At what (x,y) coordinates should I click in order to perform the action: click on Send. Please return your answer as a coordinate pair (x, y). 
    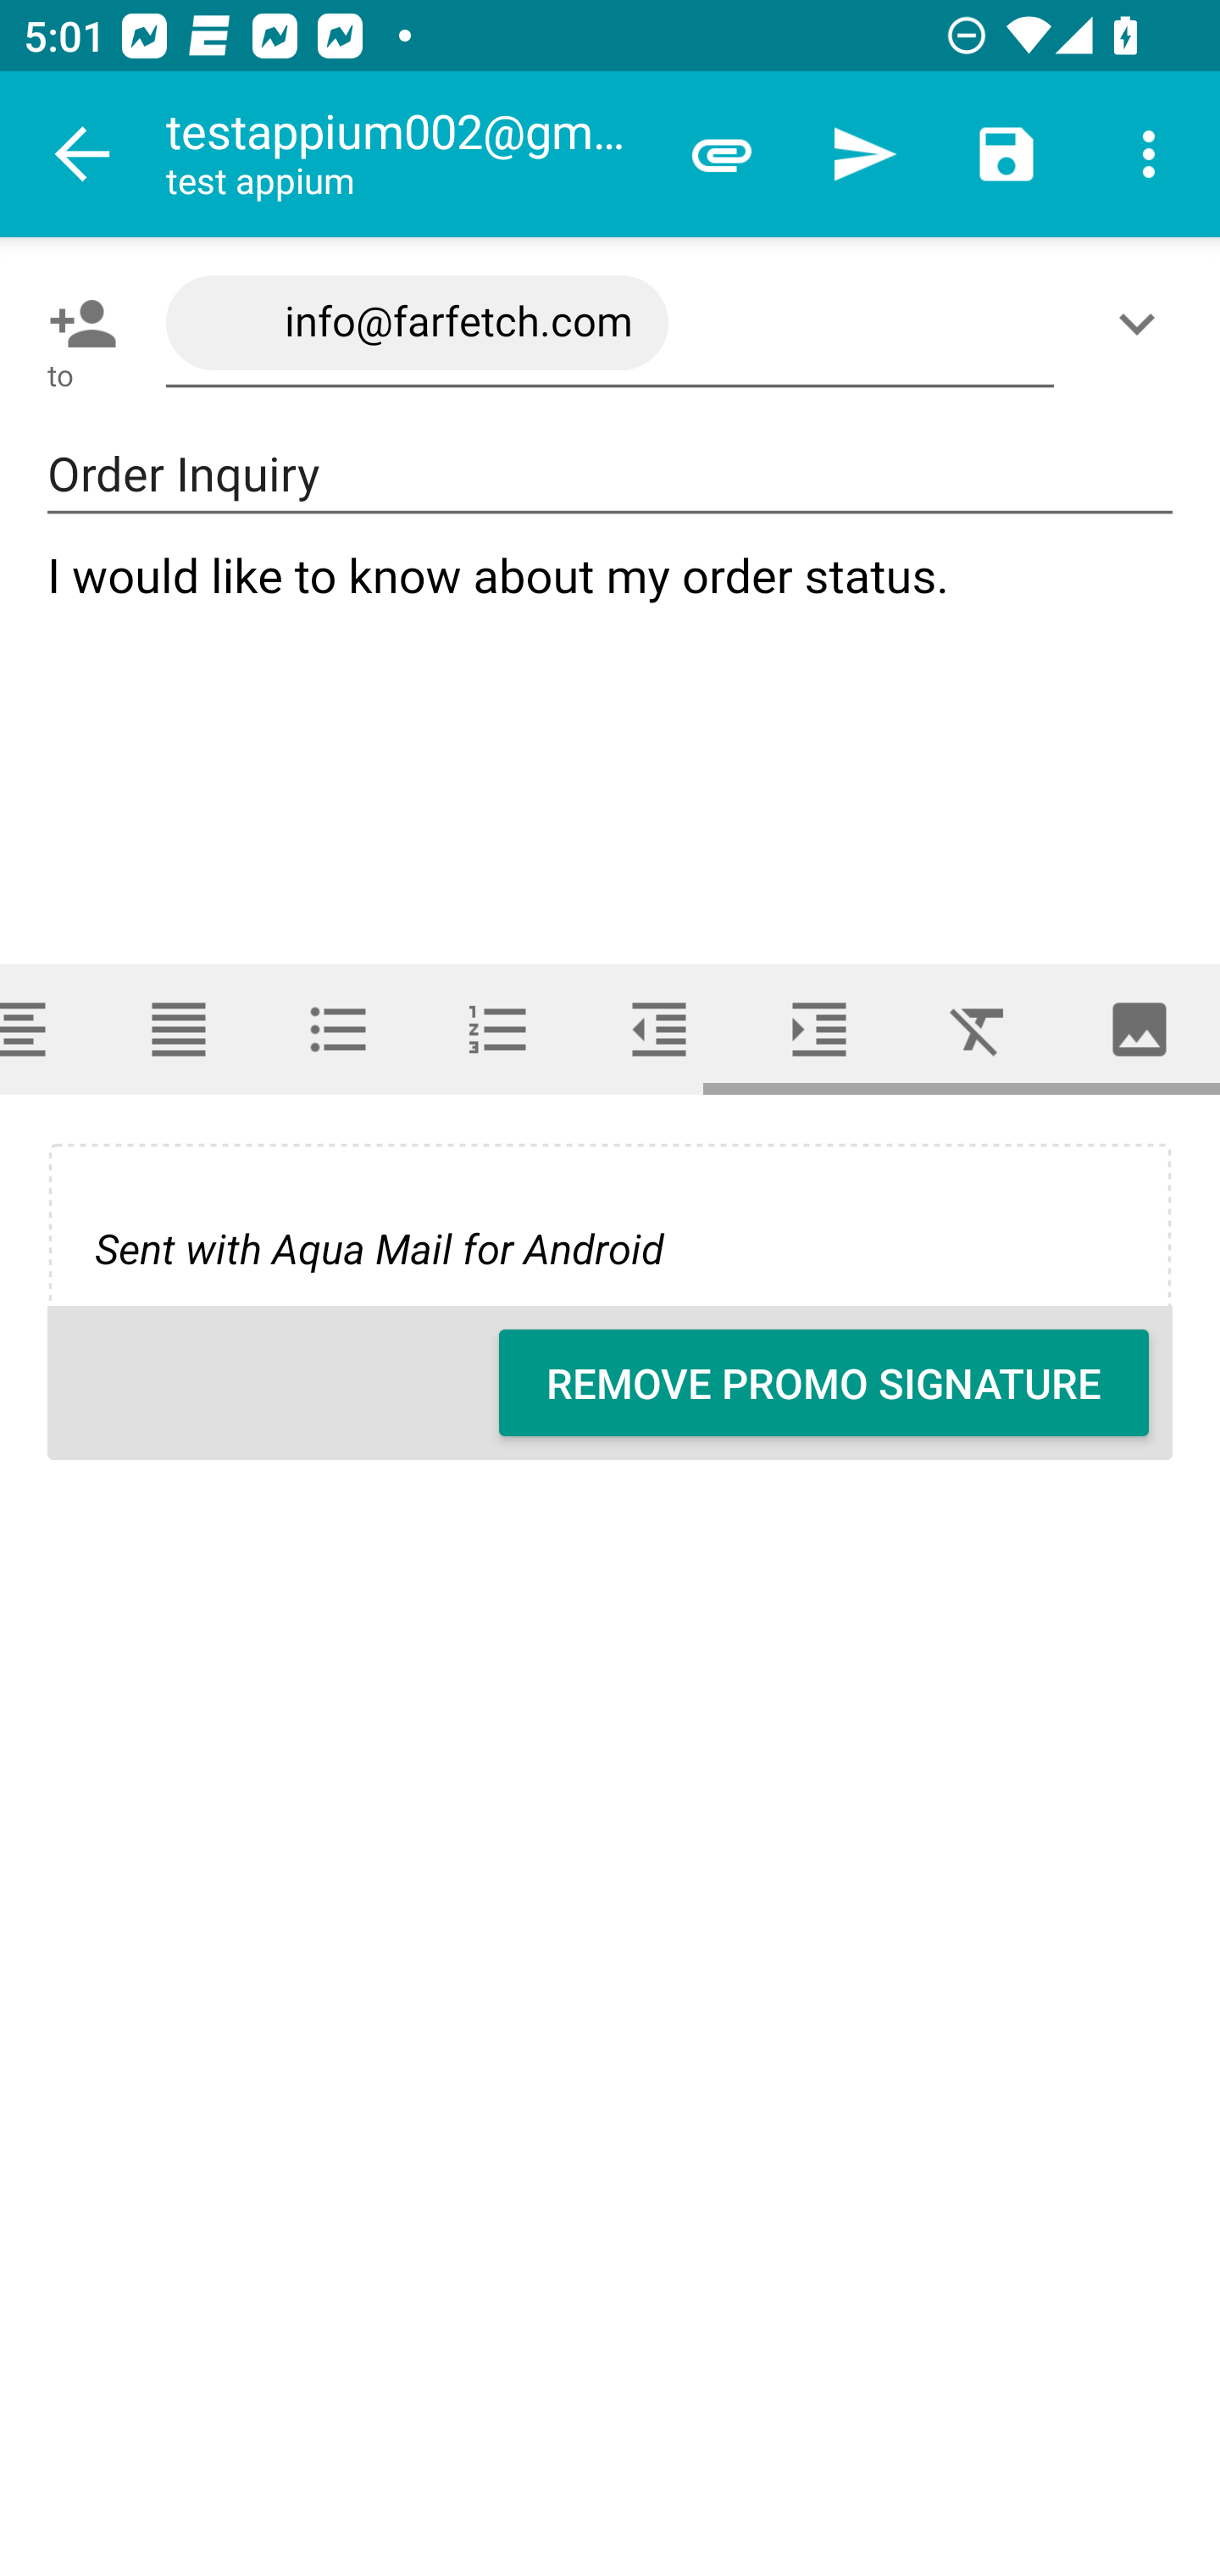
    Looking at the image, I should click on (864, 154).